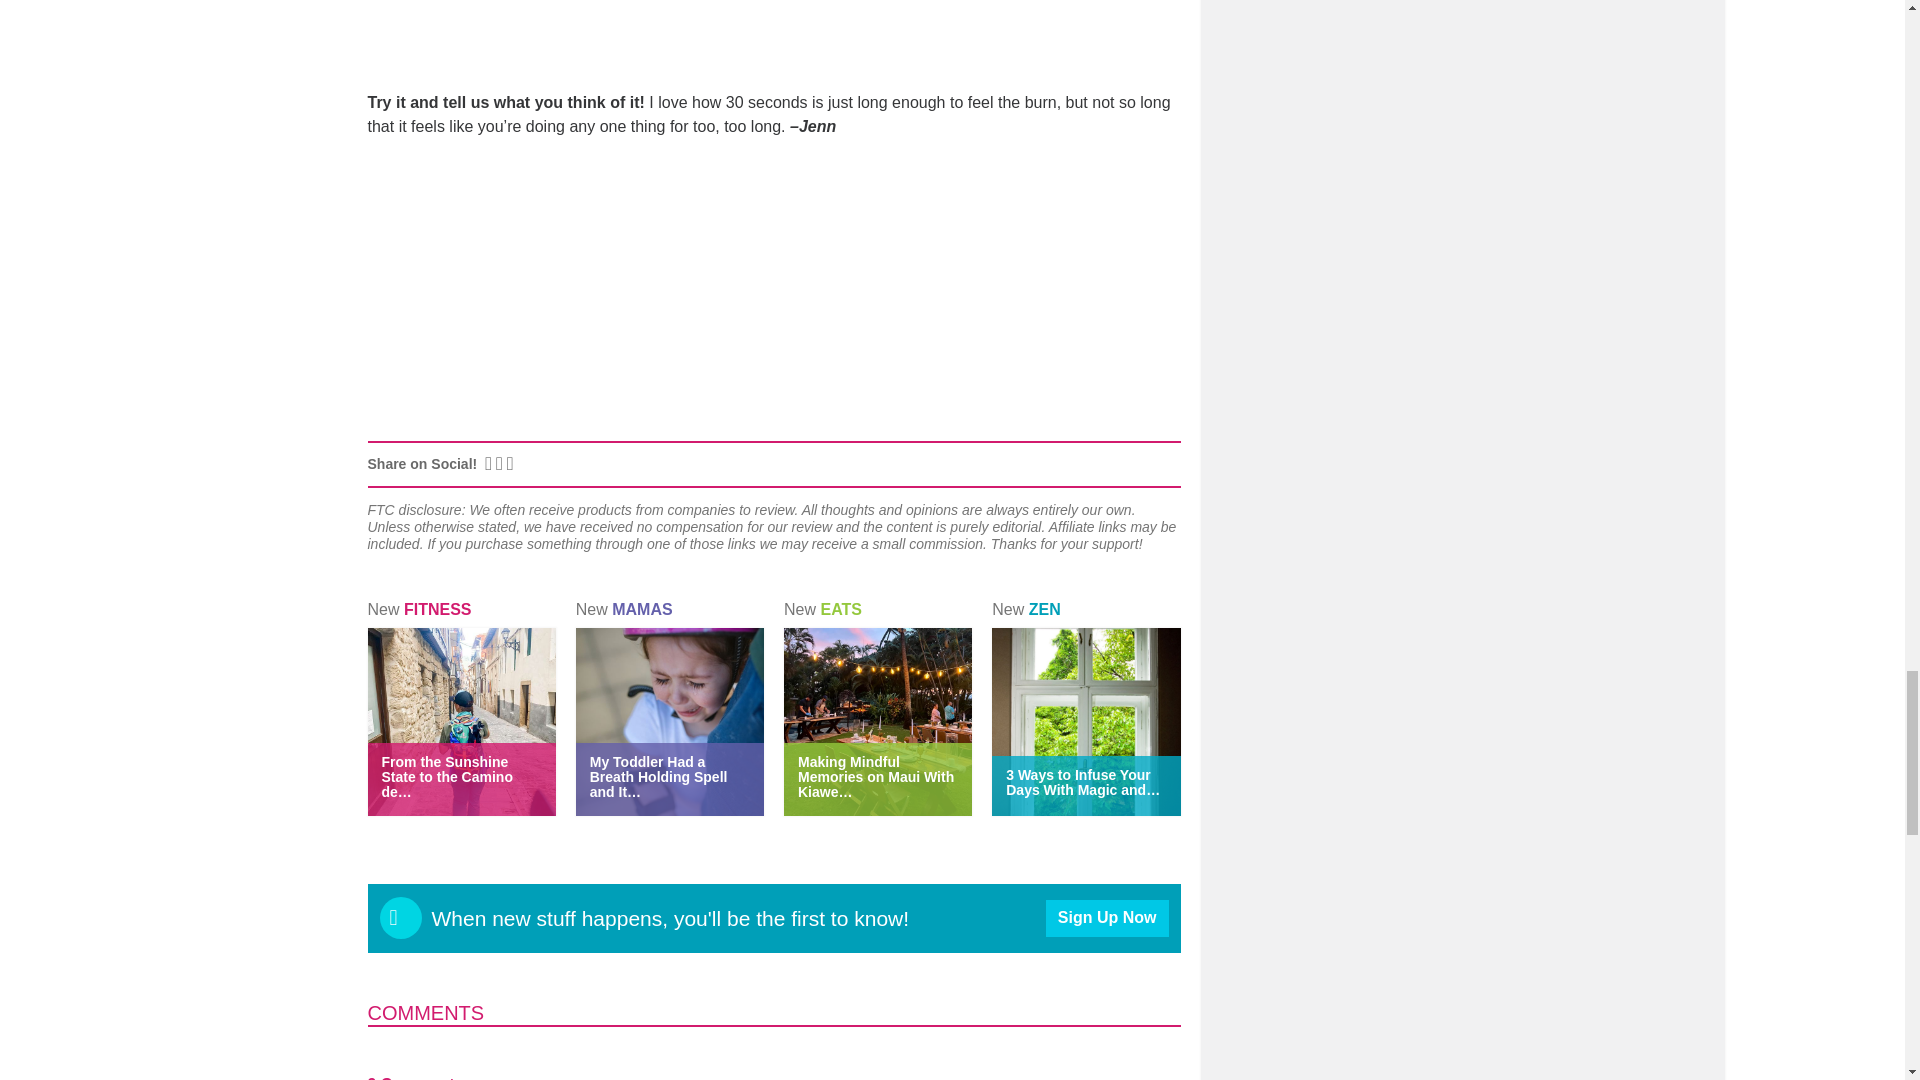 Image resolution: width=1920 pixels, height=1080 pixels. I want to click on 3 Ways to Infuse Your Days With Magic and Meaning, so click(1082, 782).